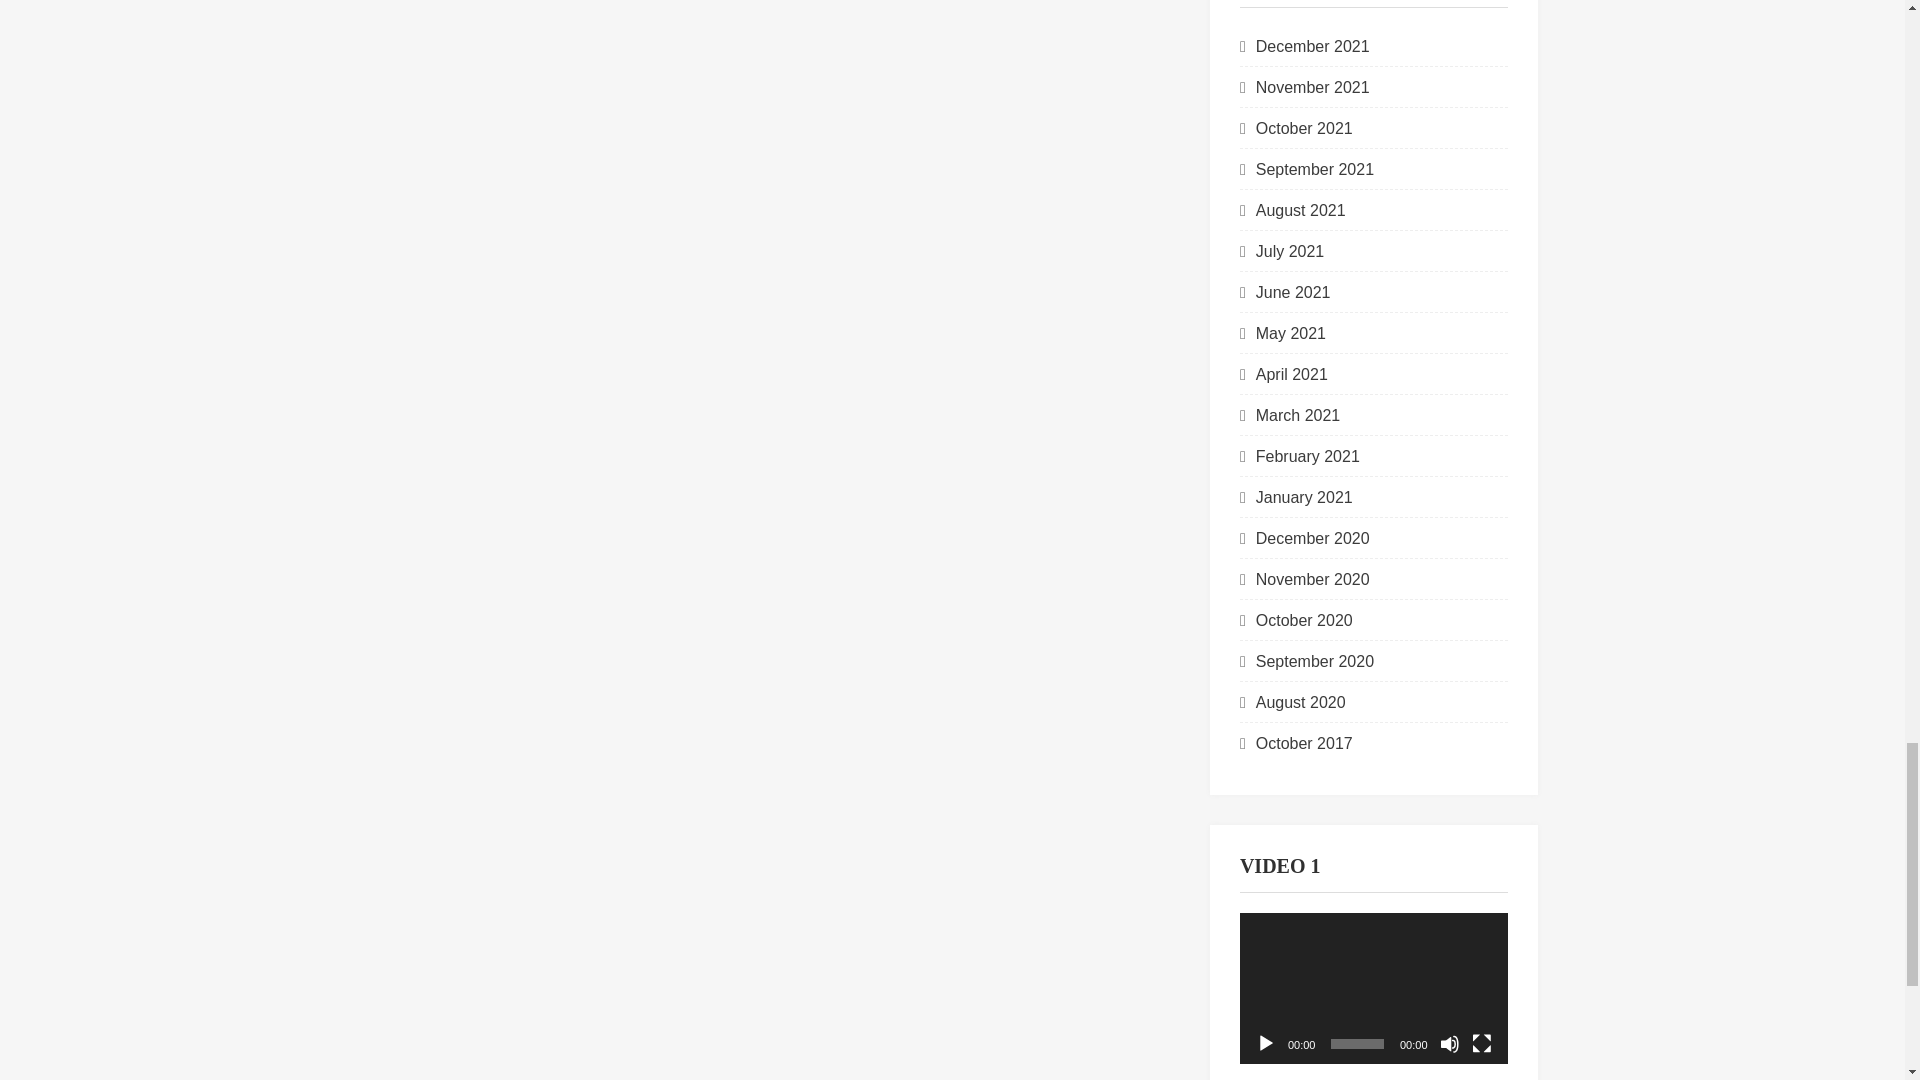 Image resolution: width=1920 pixels, height=1080 pixels. I want to click on Mute, so click(1450, 1044).